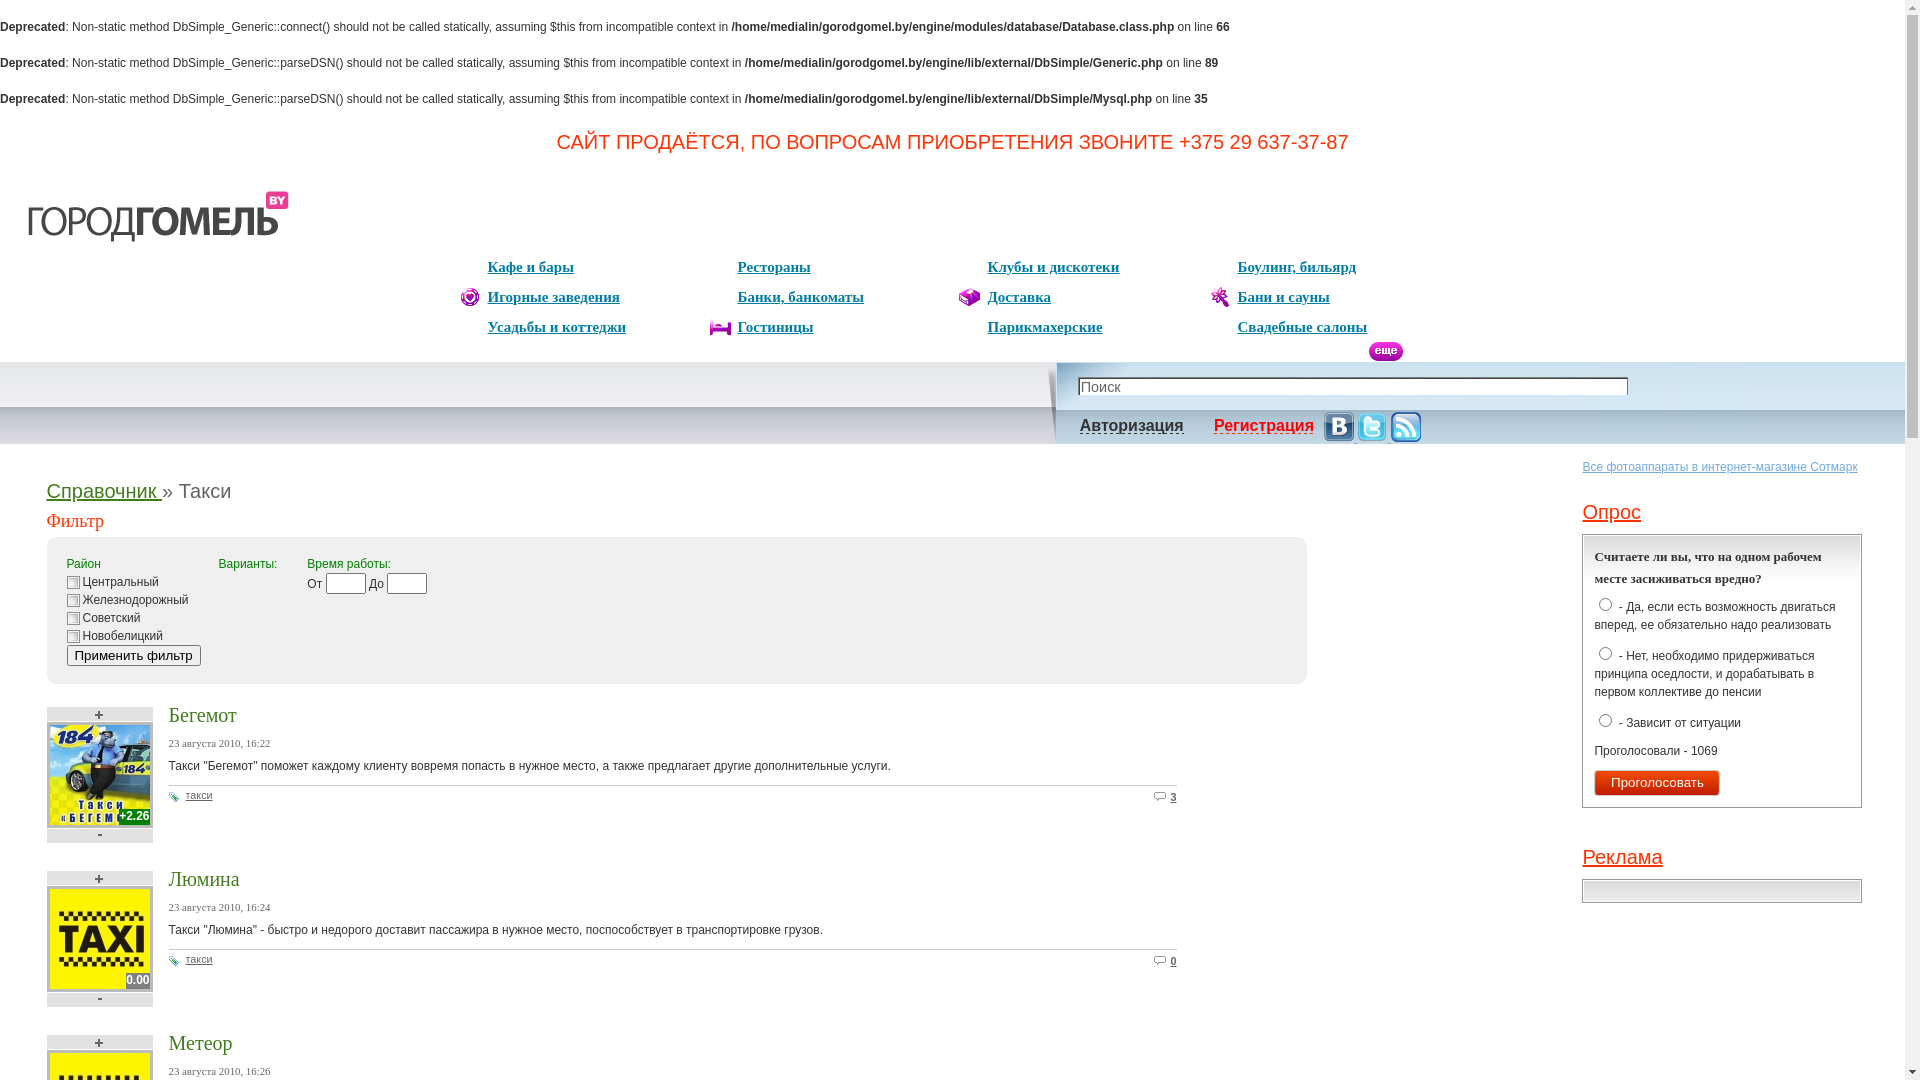 The width and height of the screenshot is (1920, 1080). Describe the element at coordinates (1174, 961) in the screenshot. I see `0` at that location.